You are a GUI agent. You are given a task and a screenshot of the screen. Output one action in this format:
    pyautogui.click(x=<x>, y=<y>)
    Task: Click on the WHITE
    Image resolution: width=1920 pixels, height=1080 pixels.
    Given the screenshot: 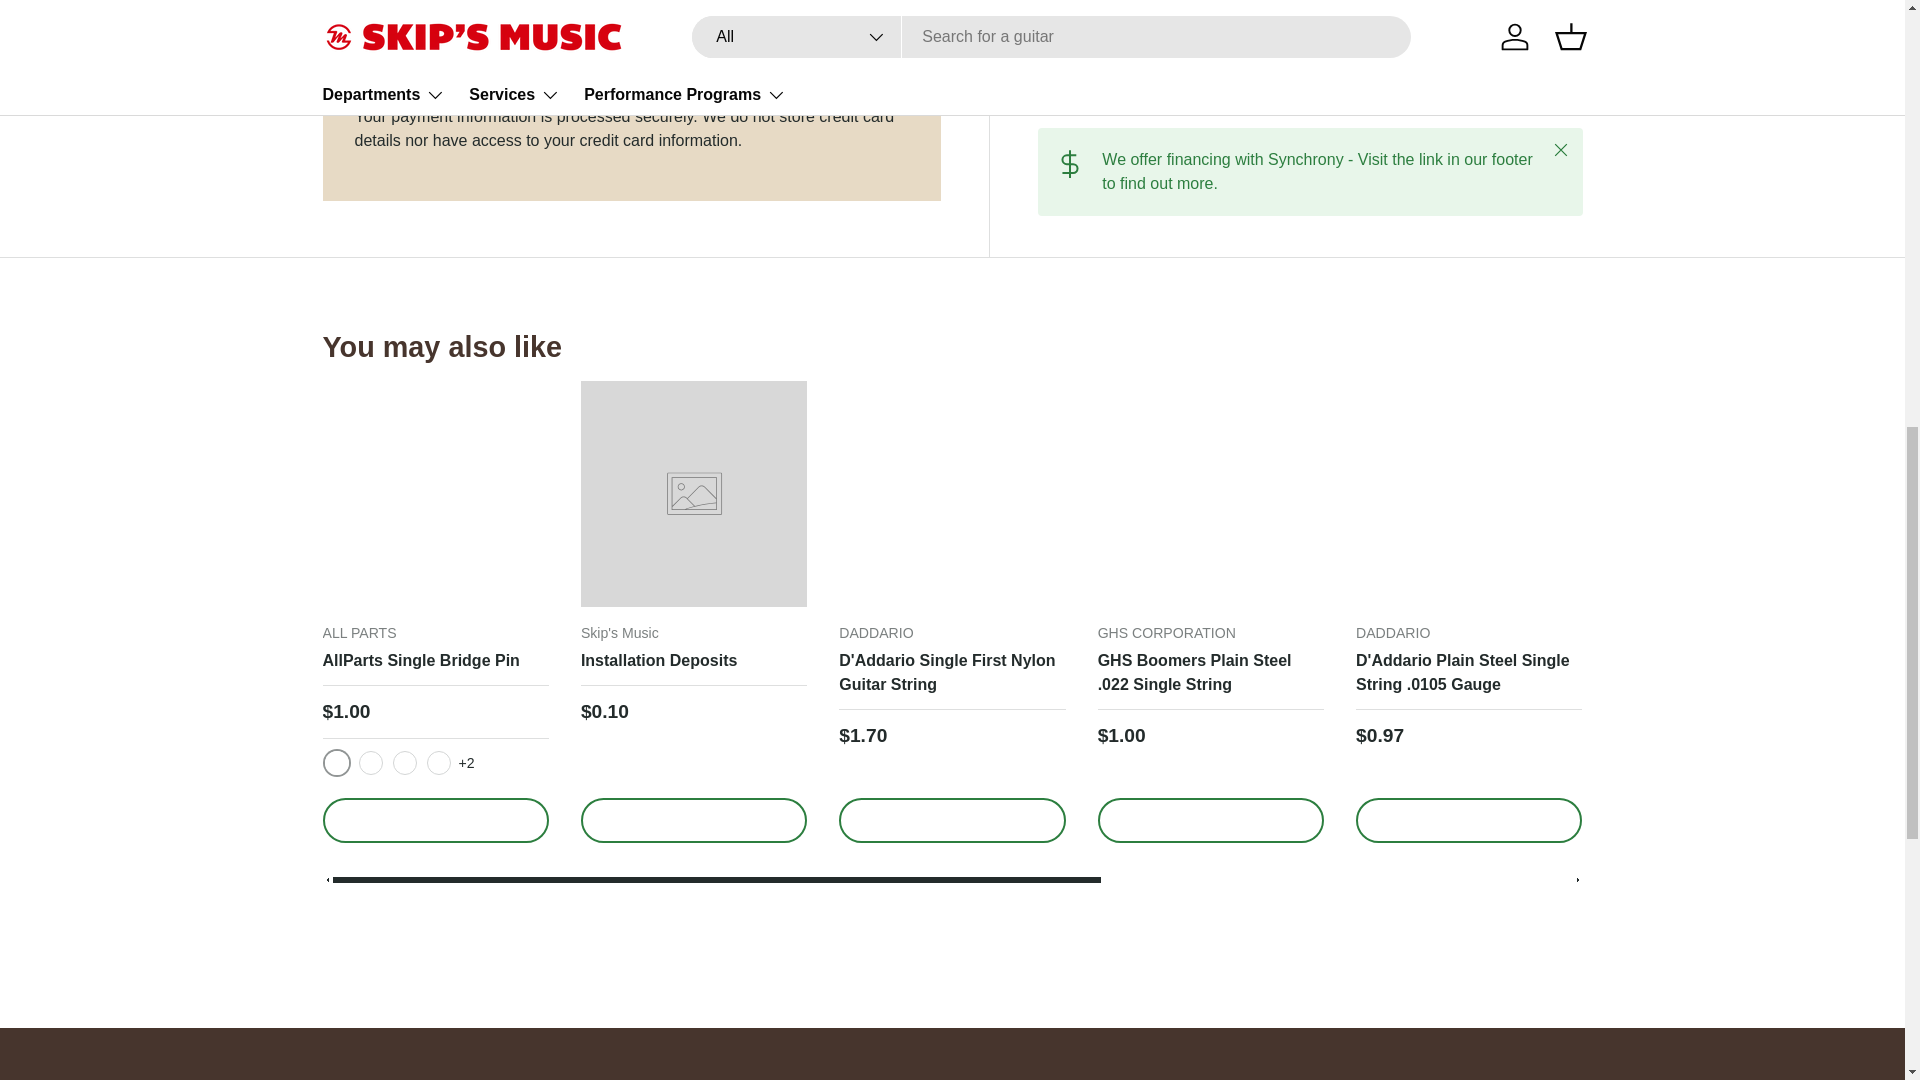 What is the action you would take?
    pyautogui.click(x=404, y=762)
    